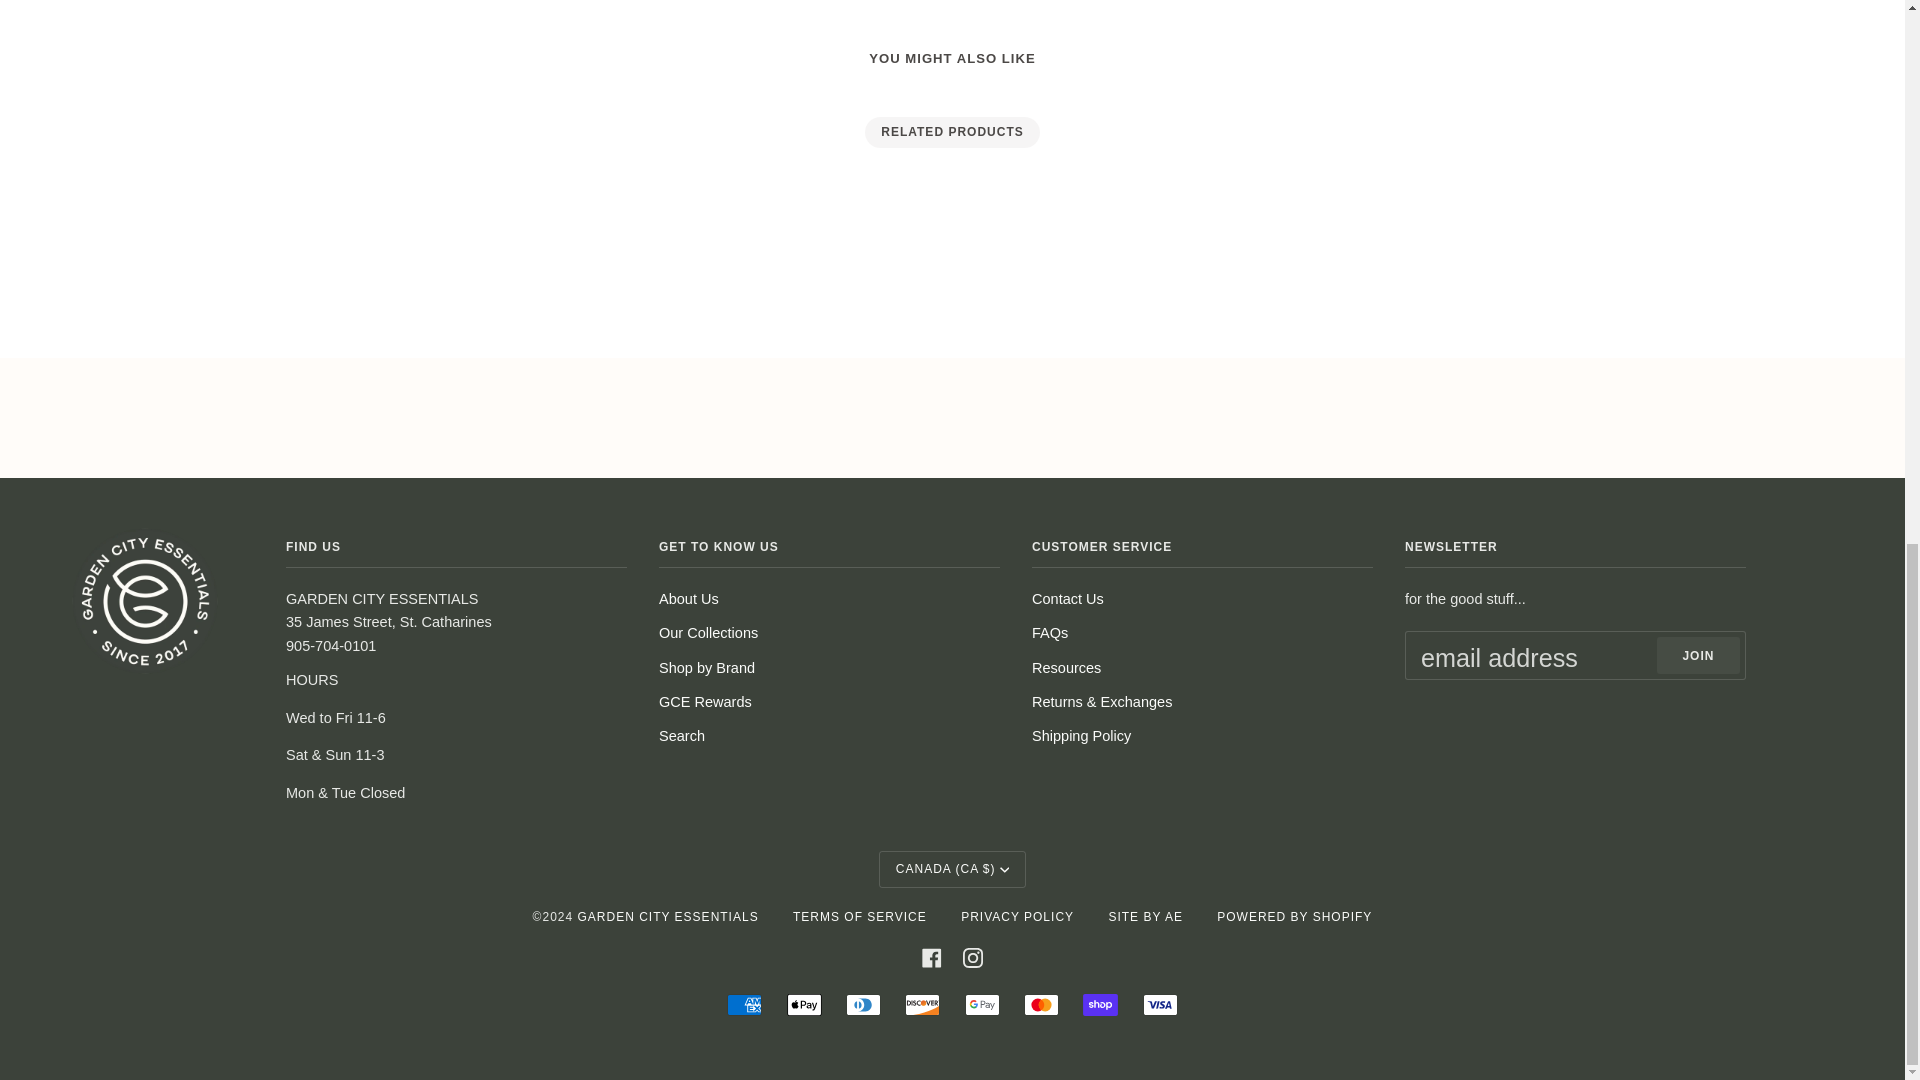 The image size is (1920, 1080). What do you see at coordinates (1041, 1004) in the screenshot?
I see `MASTERCARD` at bounding box center [1041, 1004].